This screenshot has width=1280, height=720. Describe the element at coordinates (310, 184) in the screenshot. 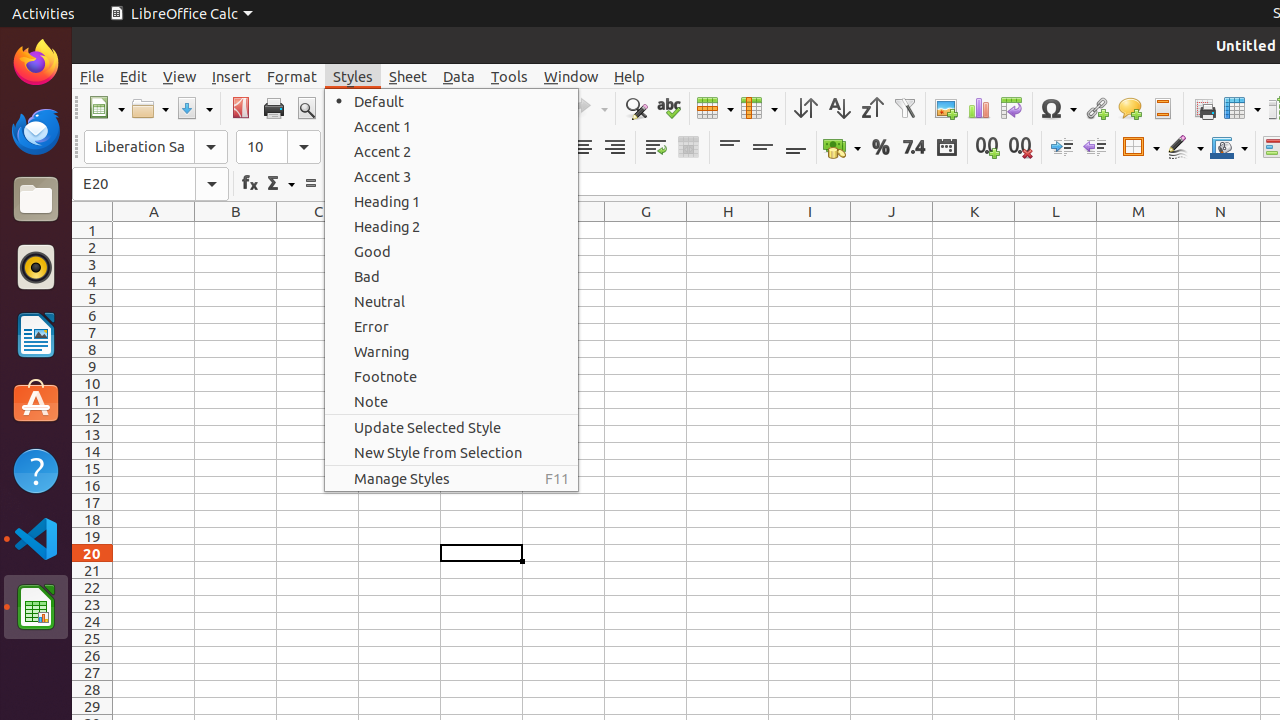

I see `Formula` at that location.